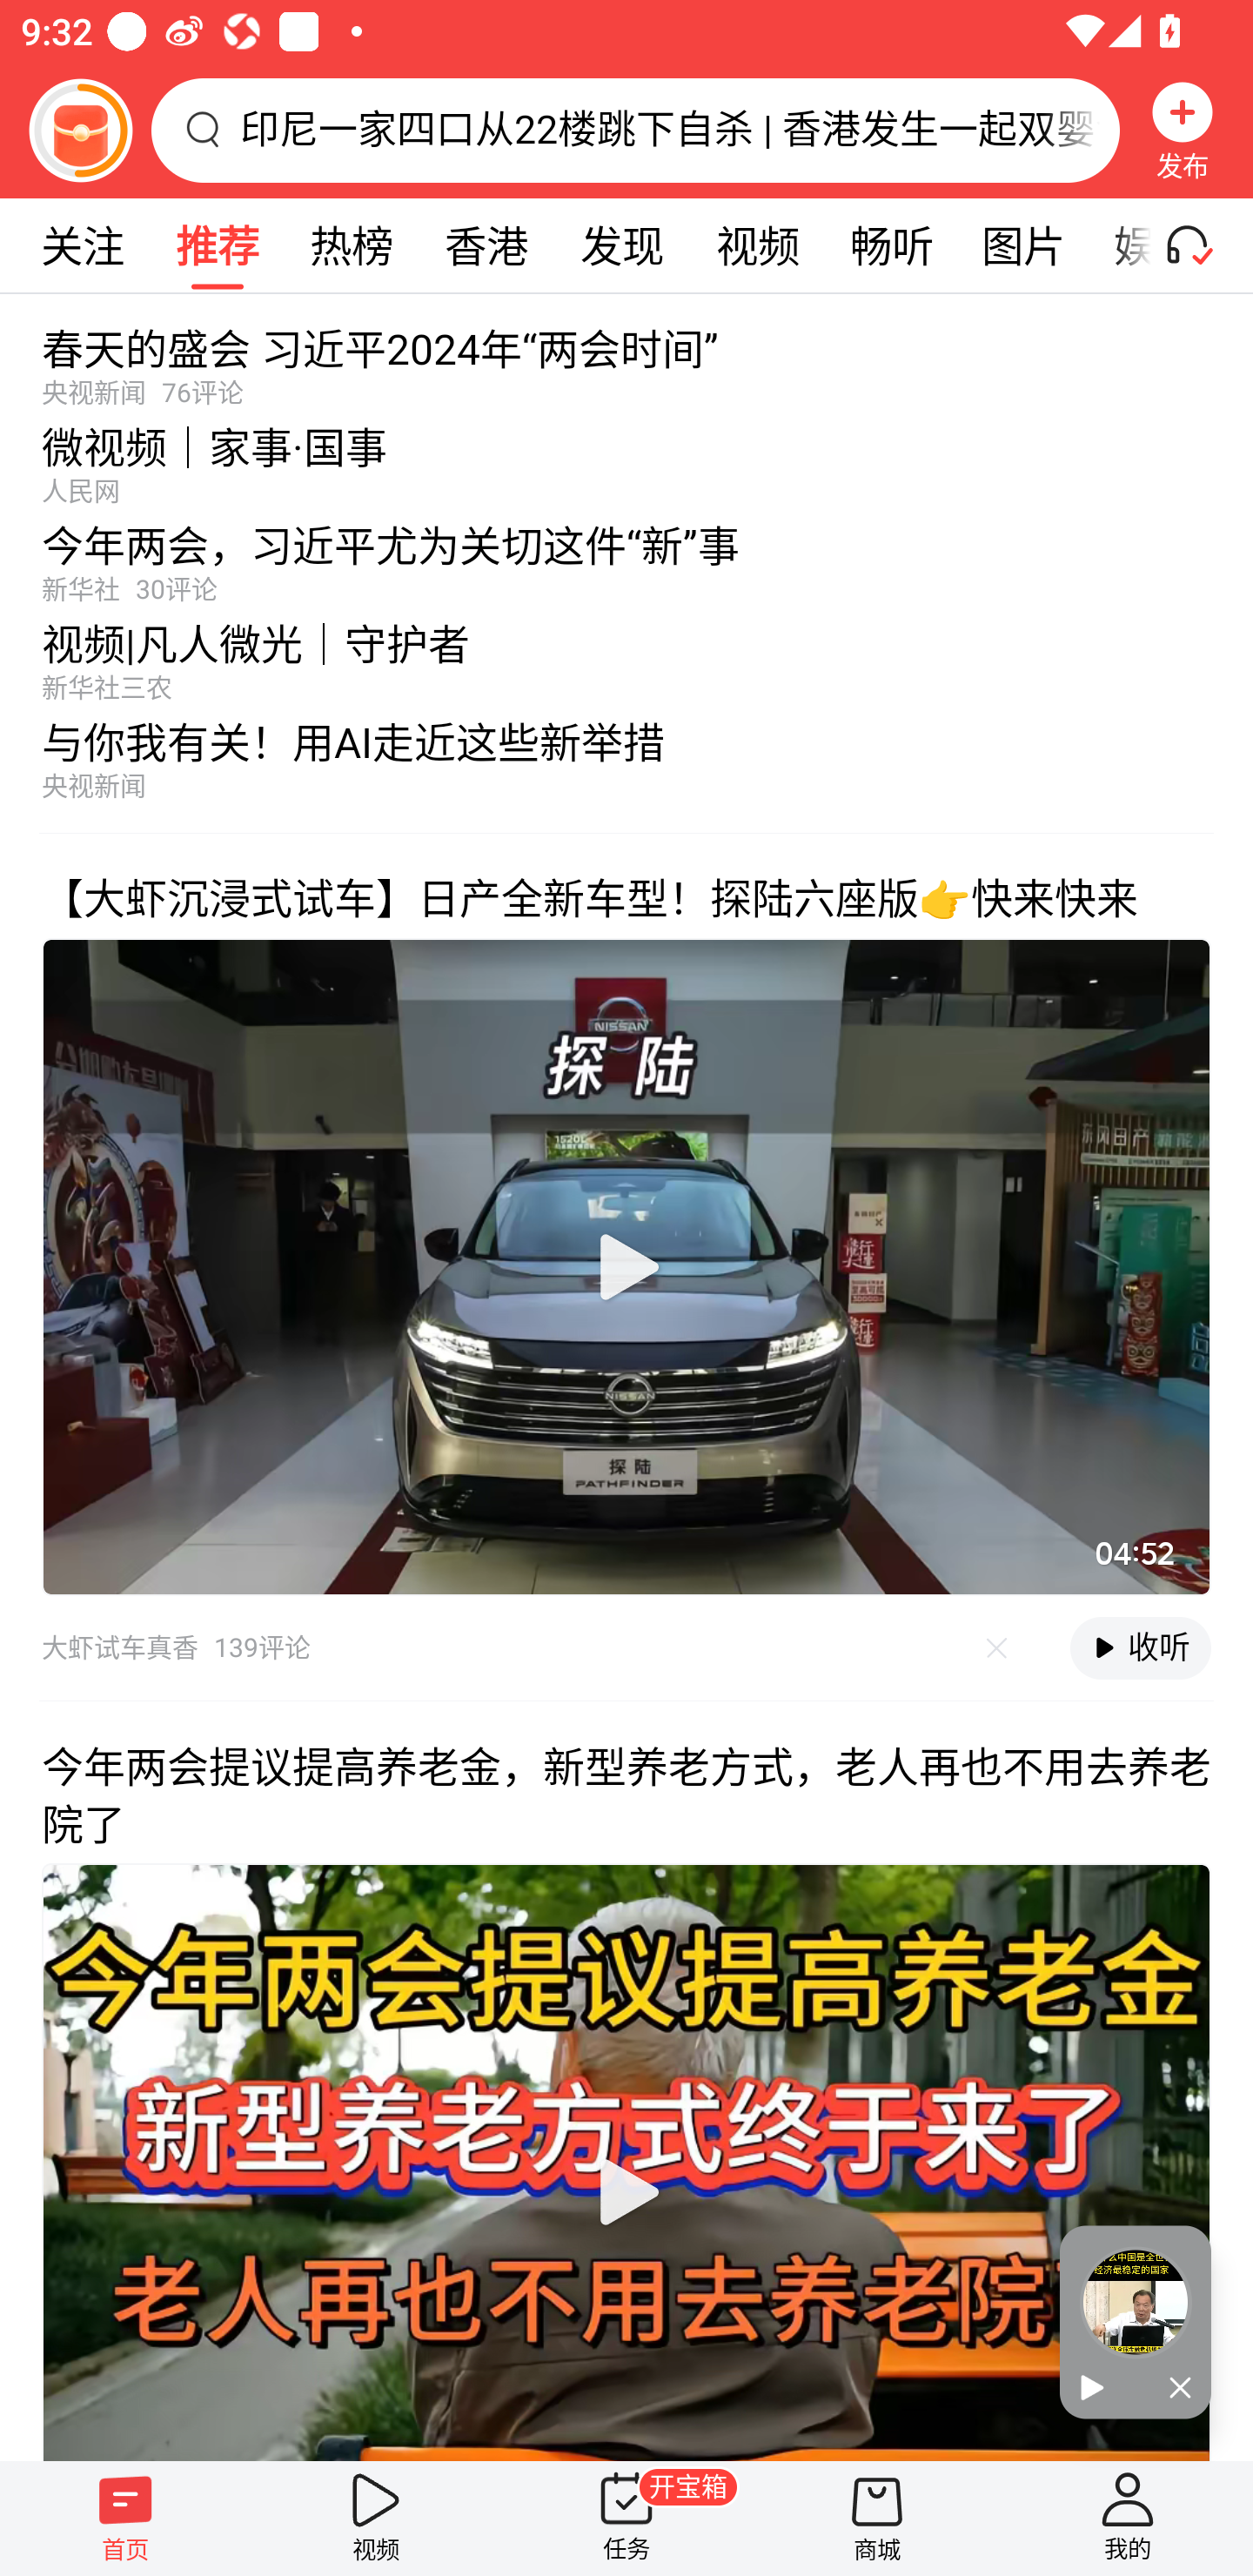  Describe the element at coordinates (82, 245) in the screenshot. I see `关注` at that location.